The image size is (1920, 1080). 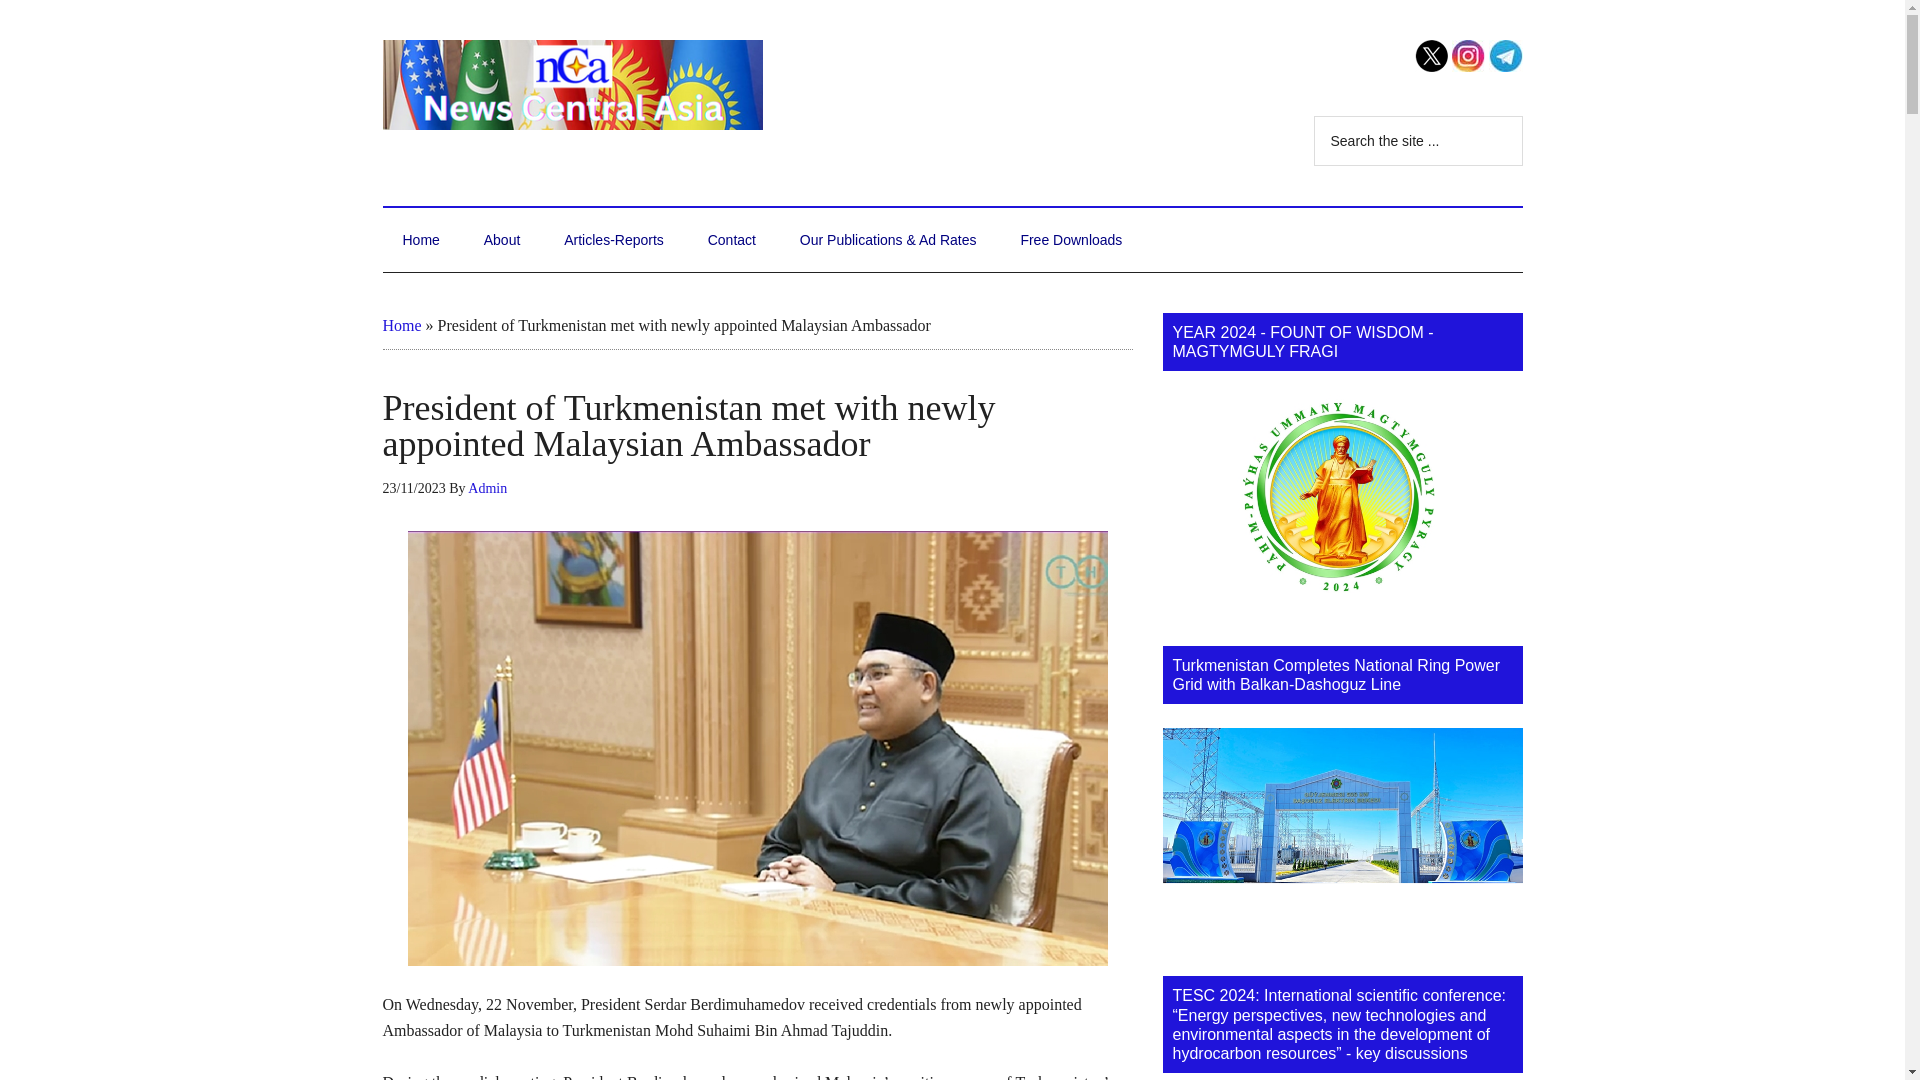 I want to click on Free Downloads, so click(x=1071, y=240).